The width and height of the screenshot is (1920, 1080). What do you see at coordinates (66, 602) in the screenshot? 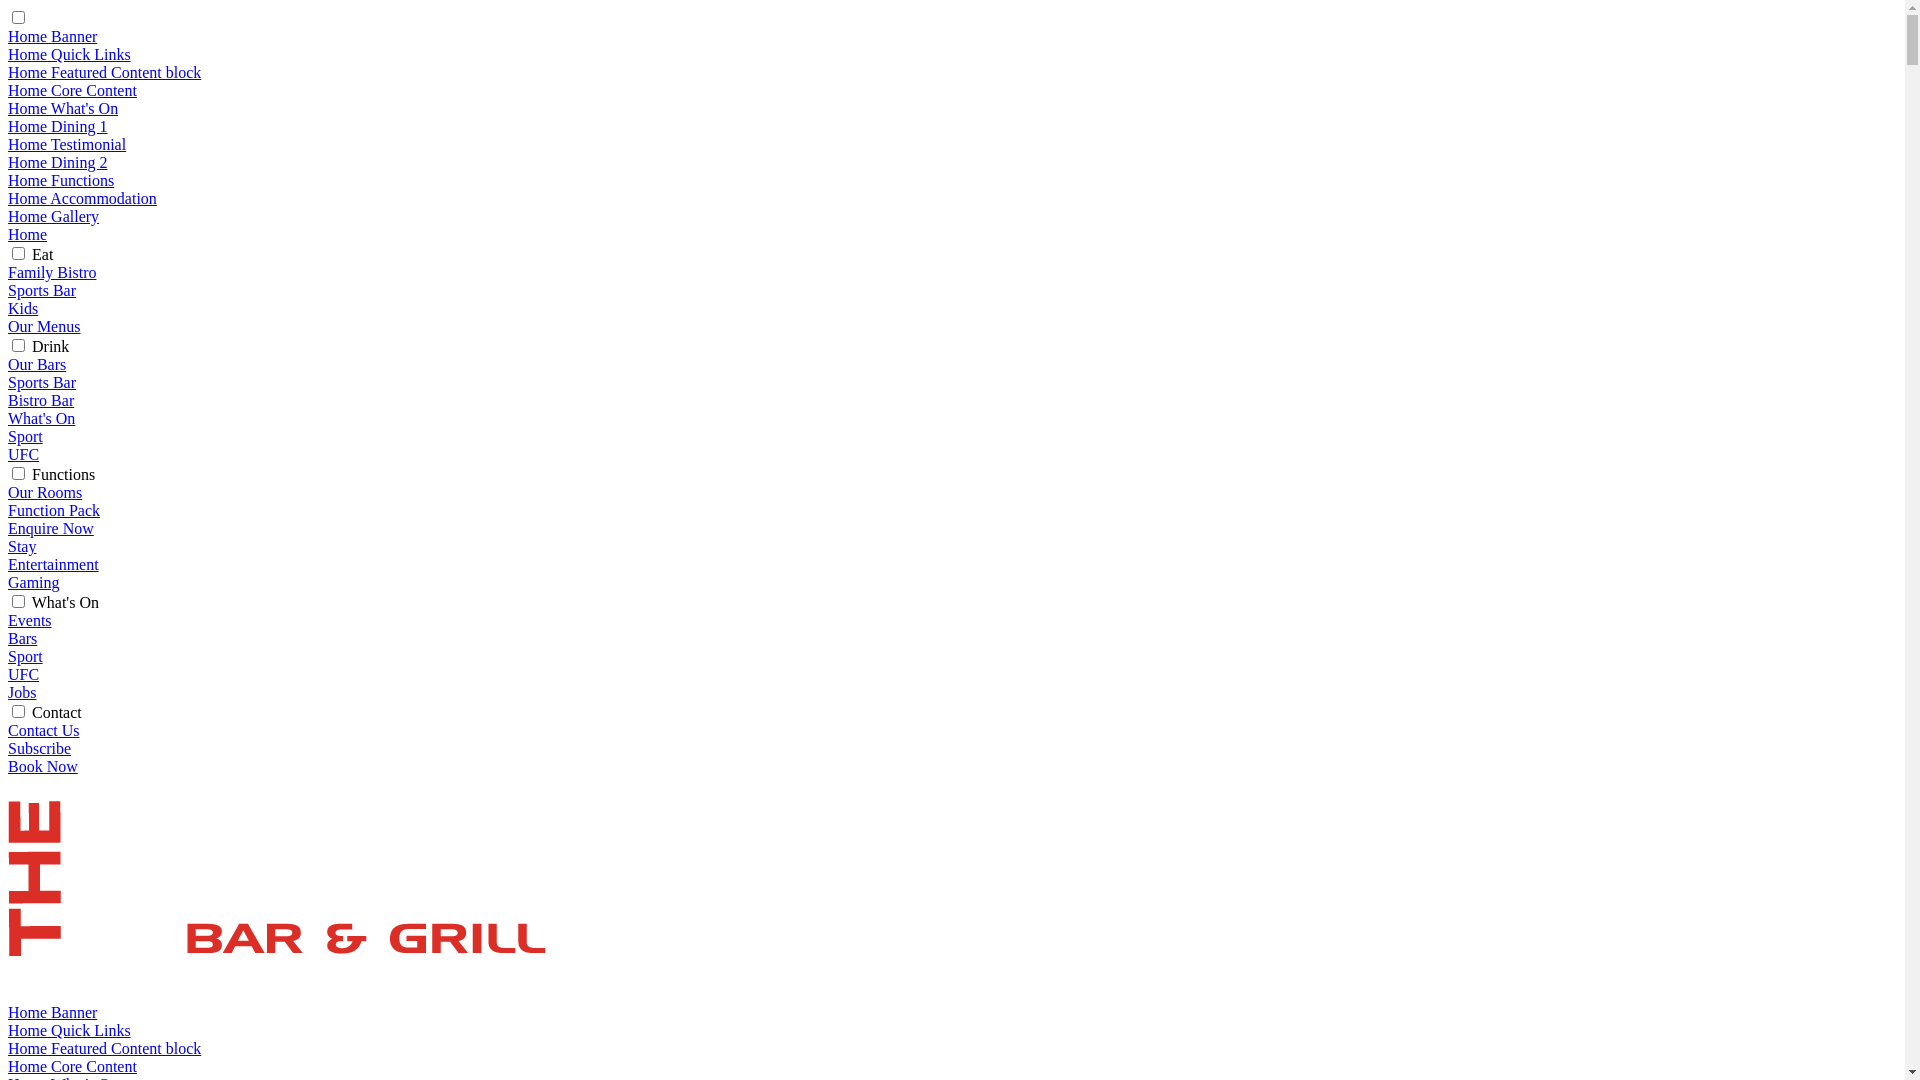
I see `What's On` at bounding box center [66, 602].